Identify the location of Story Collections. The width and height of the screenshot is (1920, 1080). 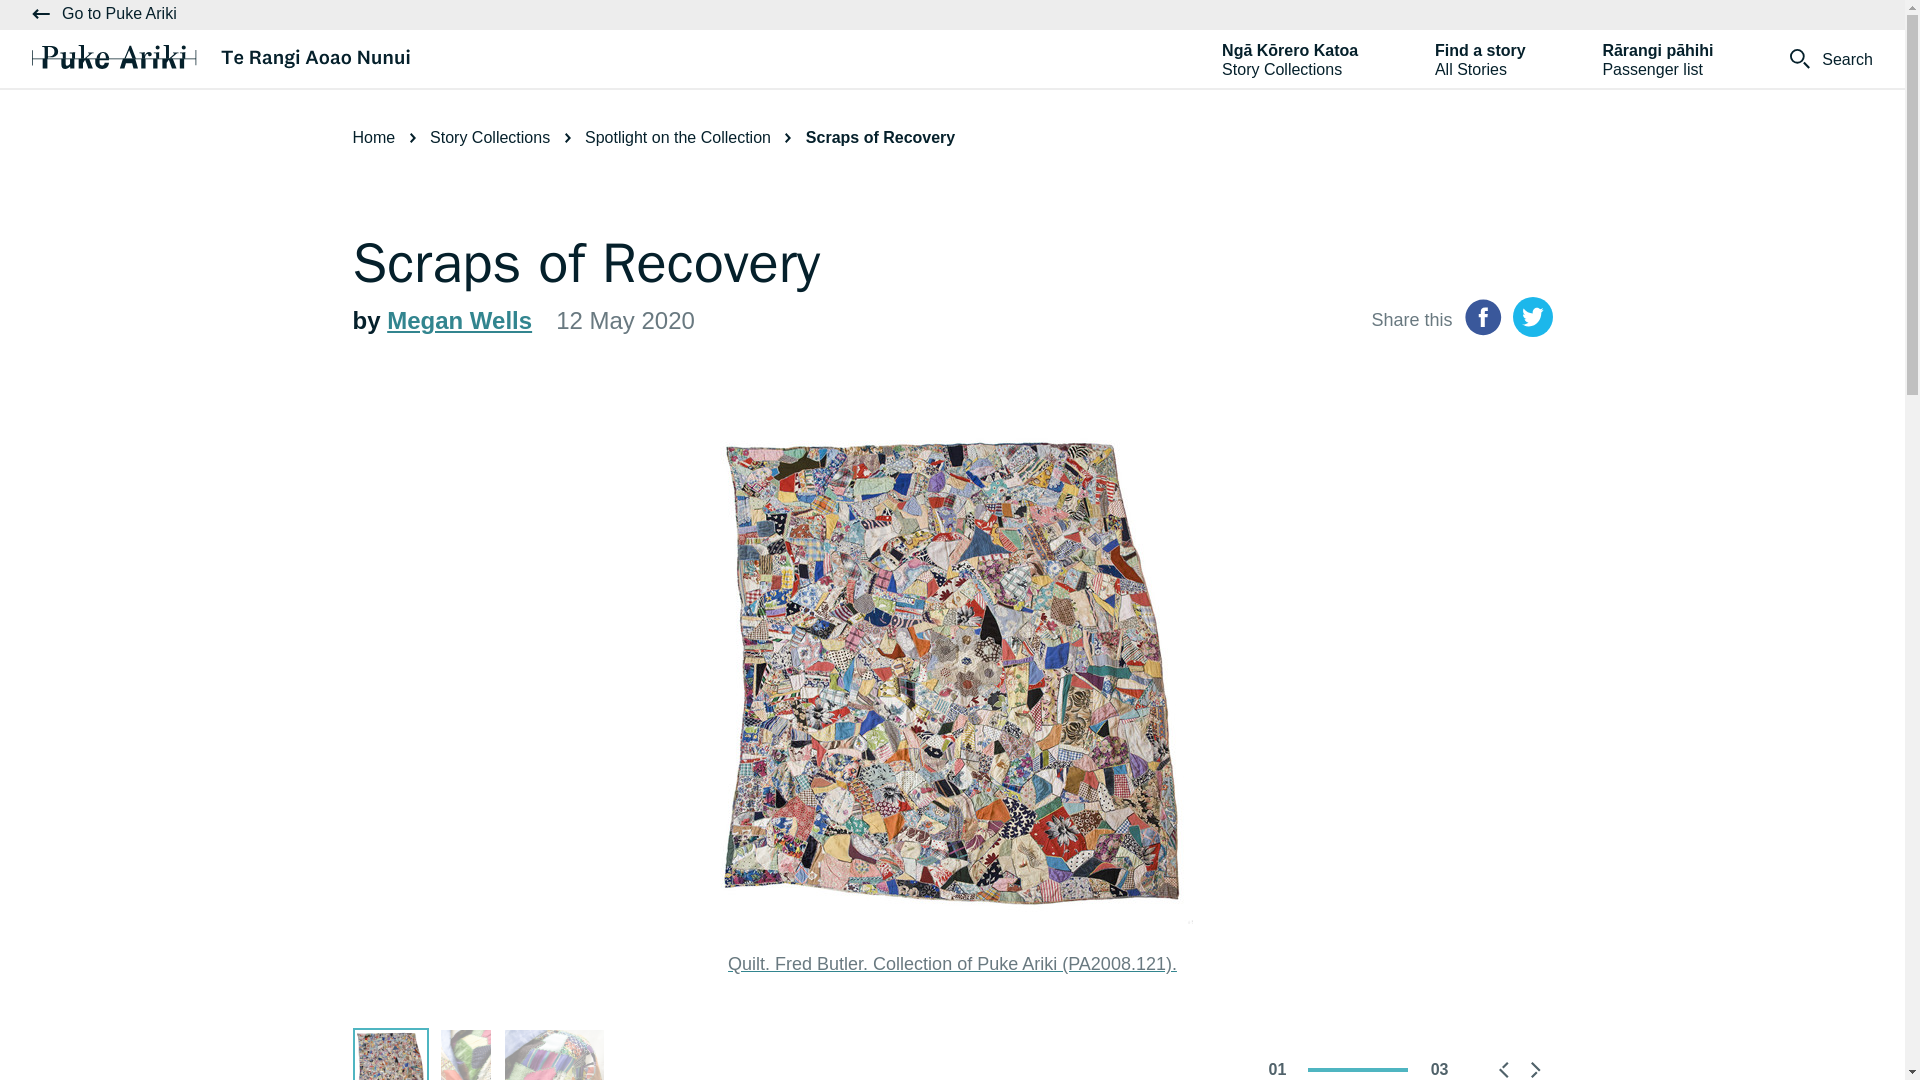
(1831, 60).